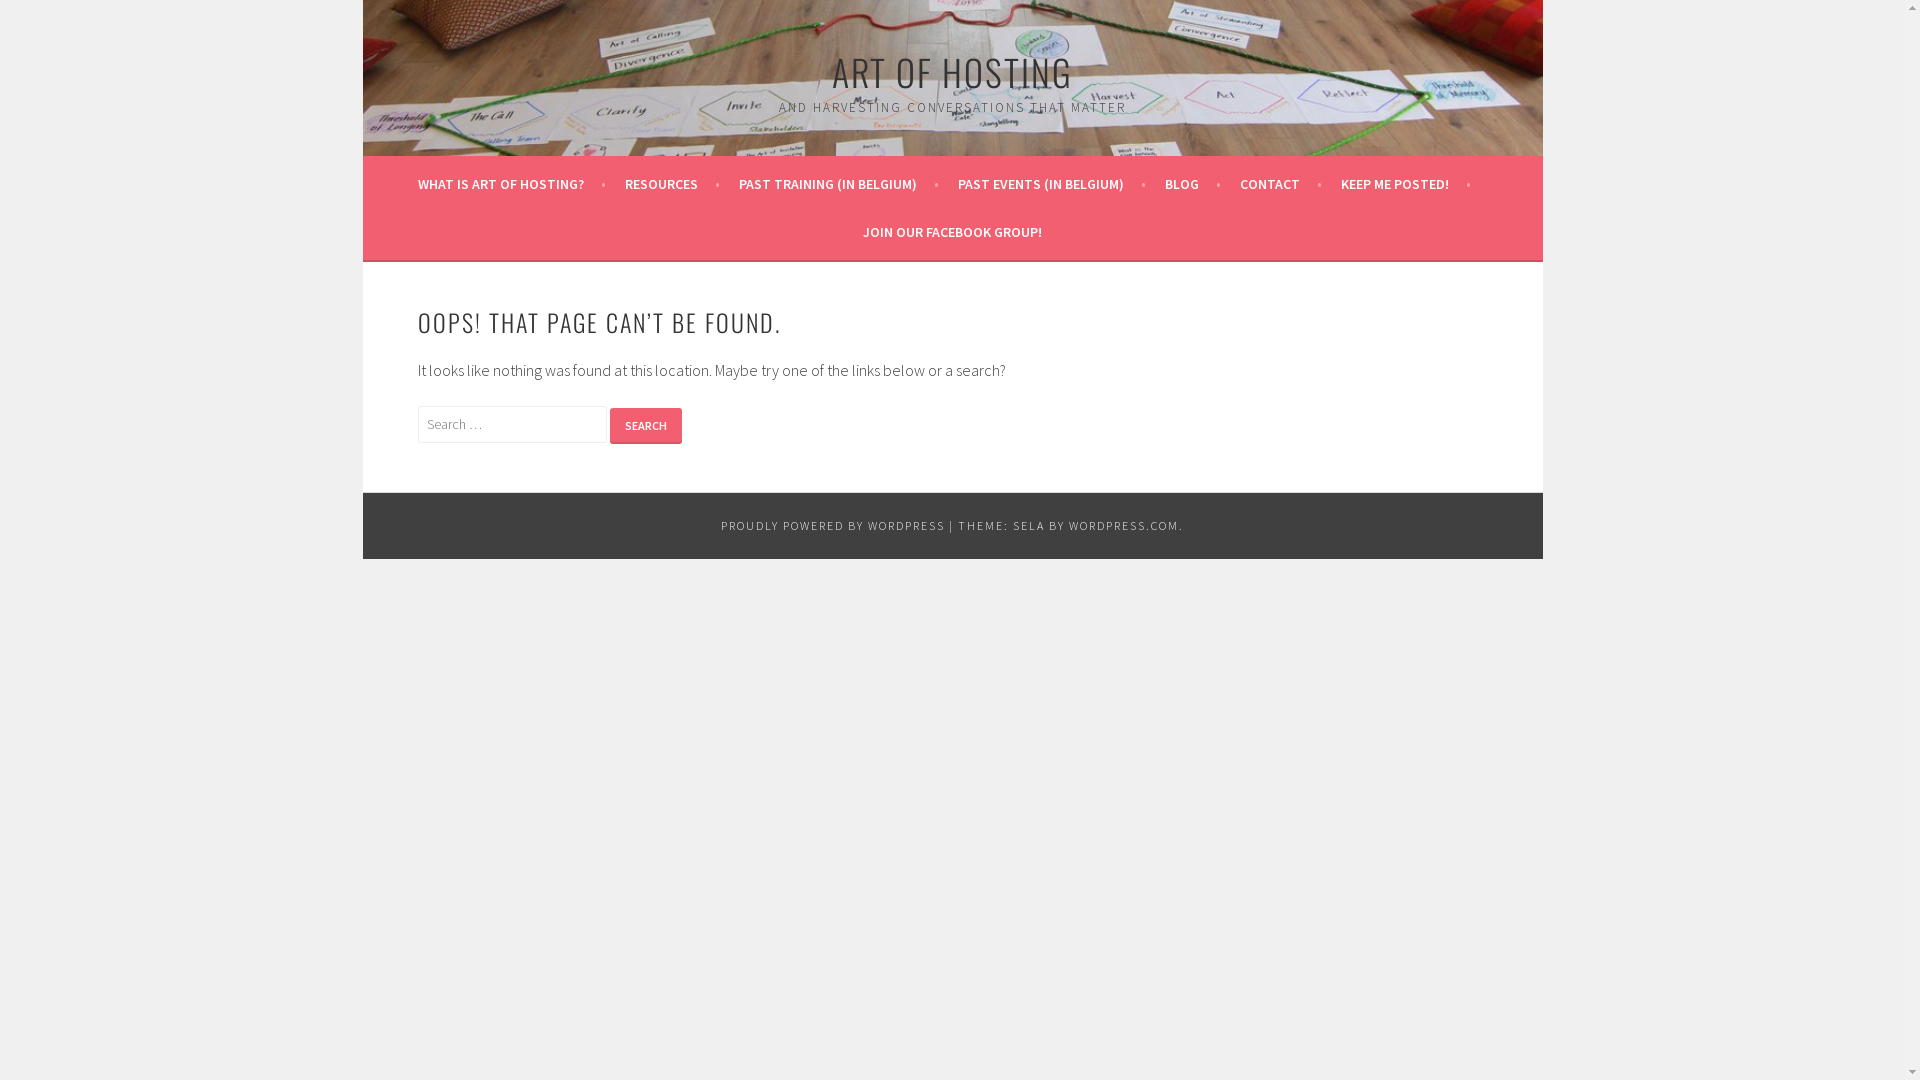  What do you see at coordinates (1052, 184) in the screenshot?
I see `PAST EVENTS (IN BELGIUM)` at bounding box center [1052, 184].